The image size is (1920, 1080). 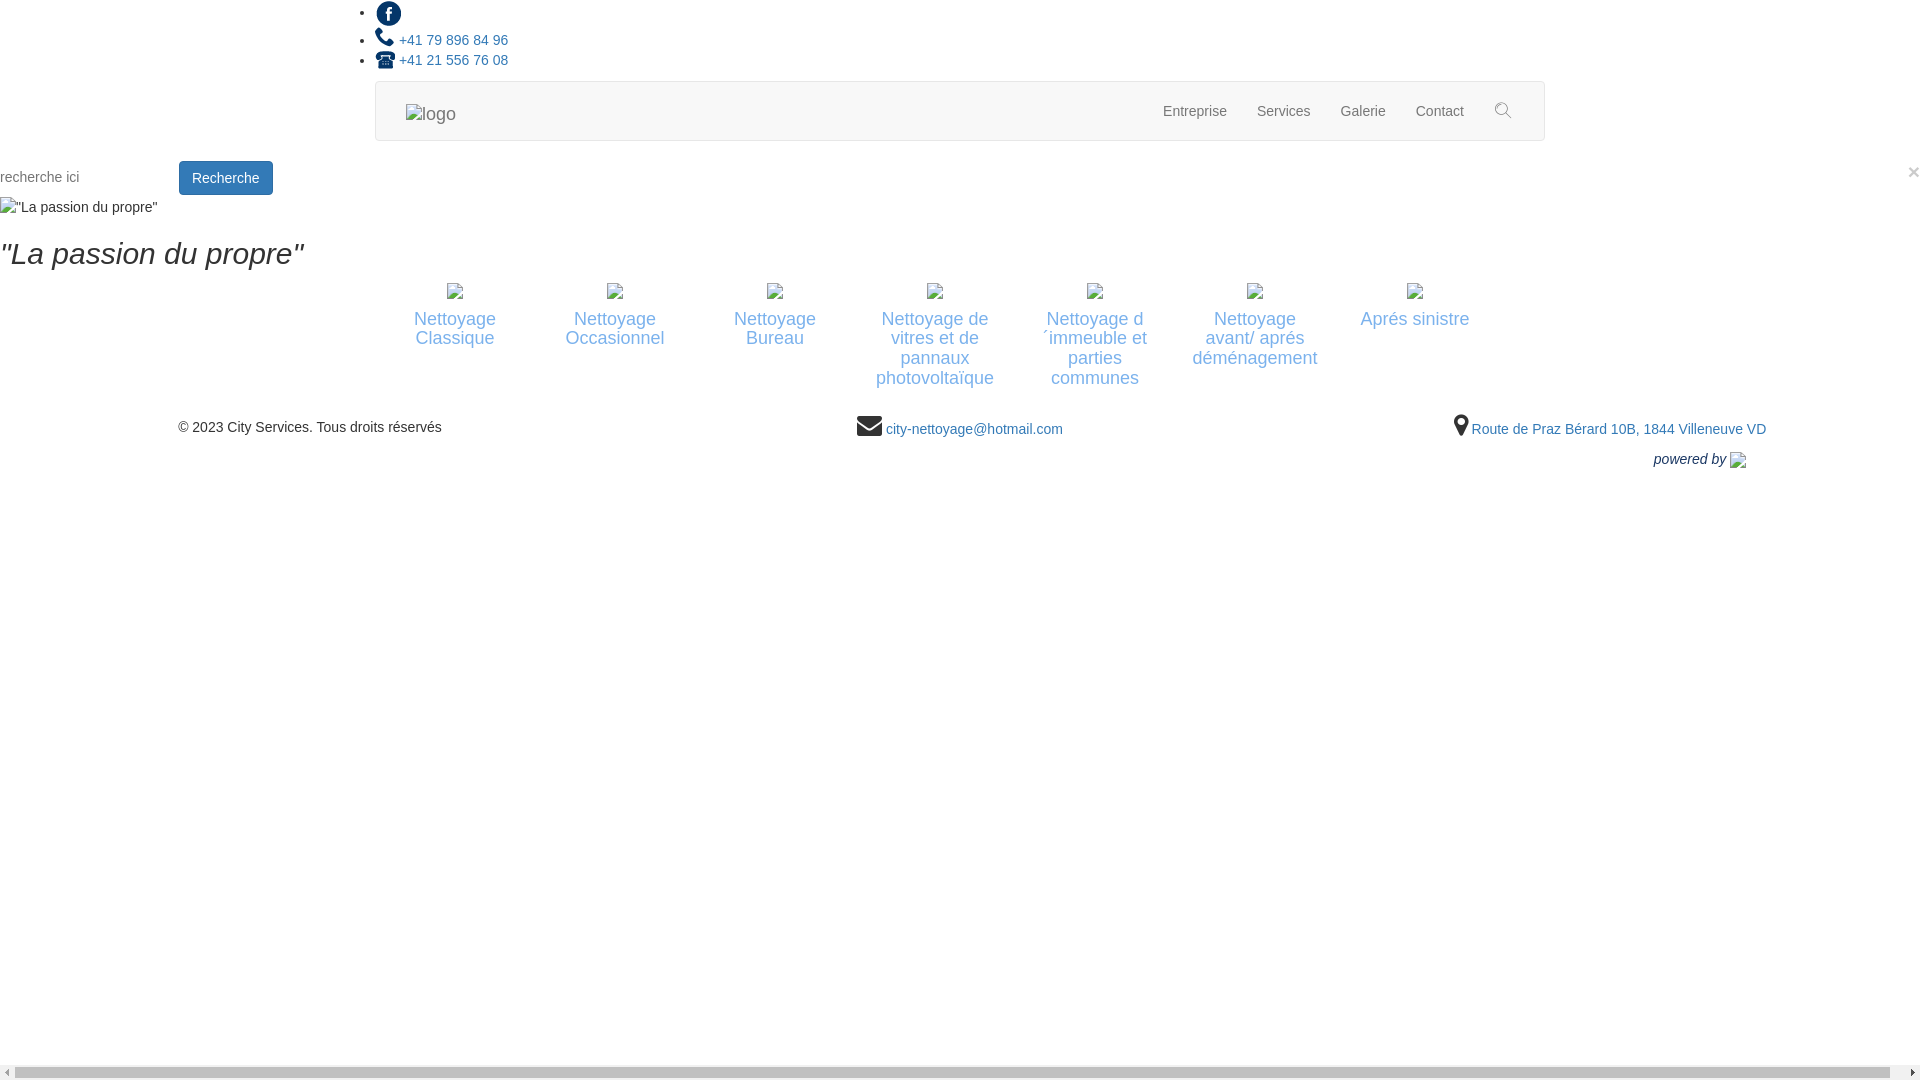 I want to click on Contact, so click(x=1440, y=111).